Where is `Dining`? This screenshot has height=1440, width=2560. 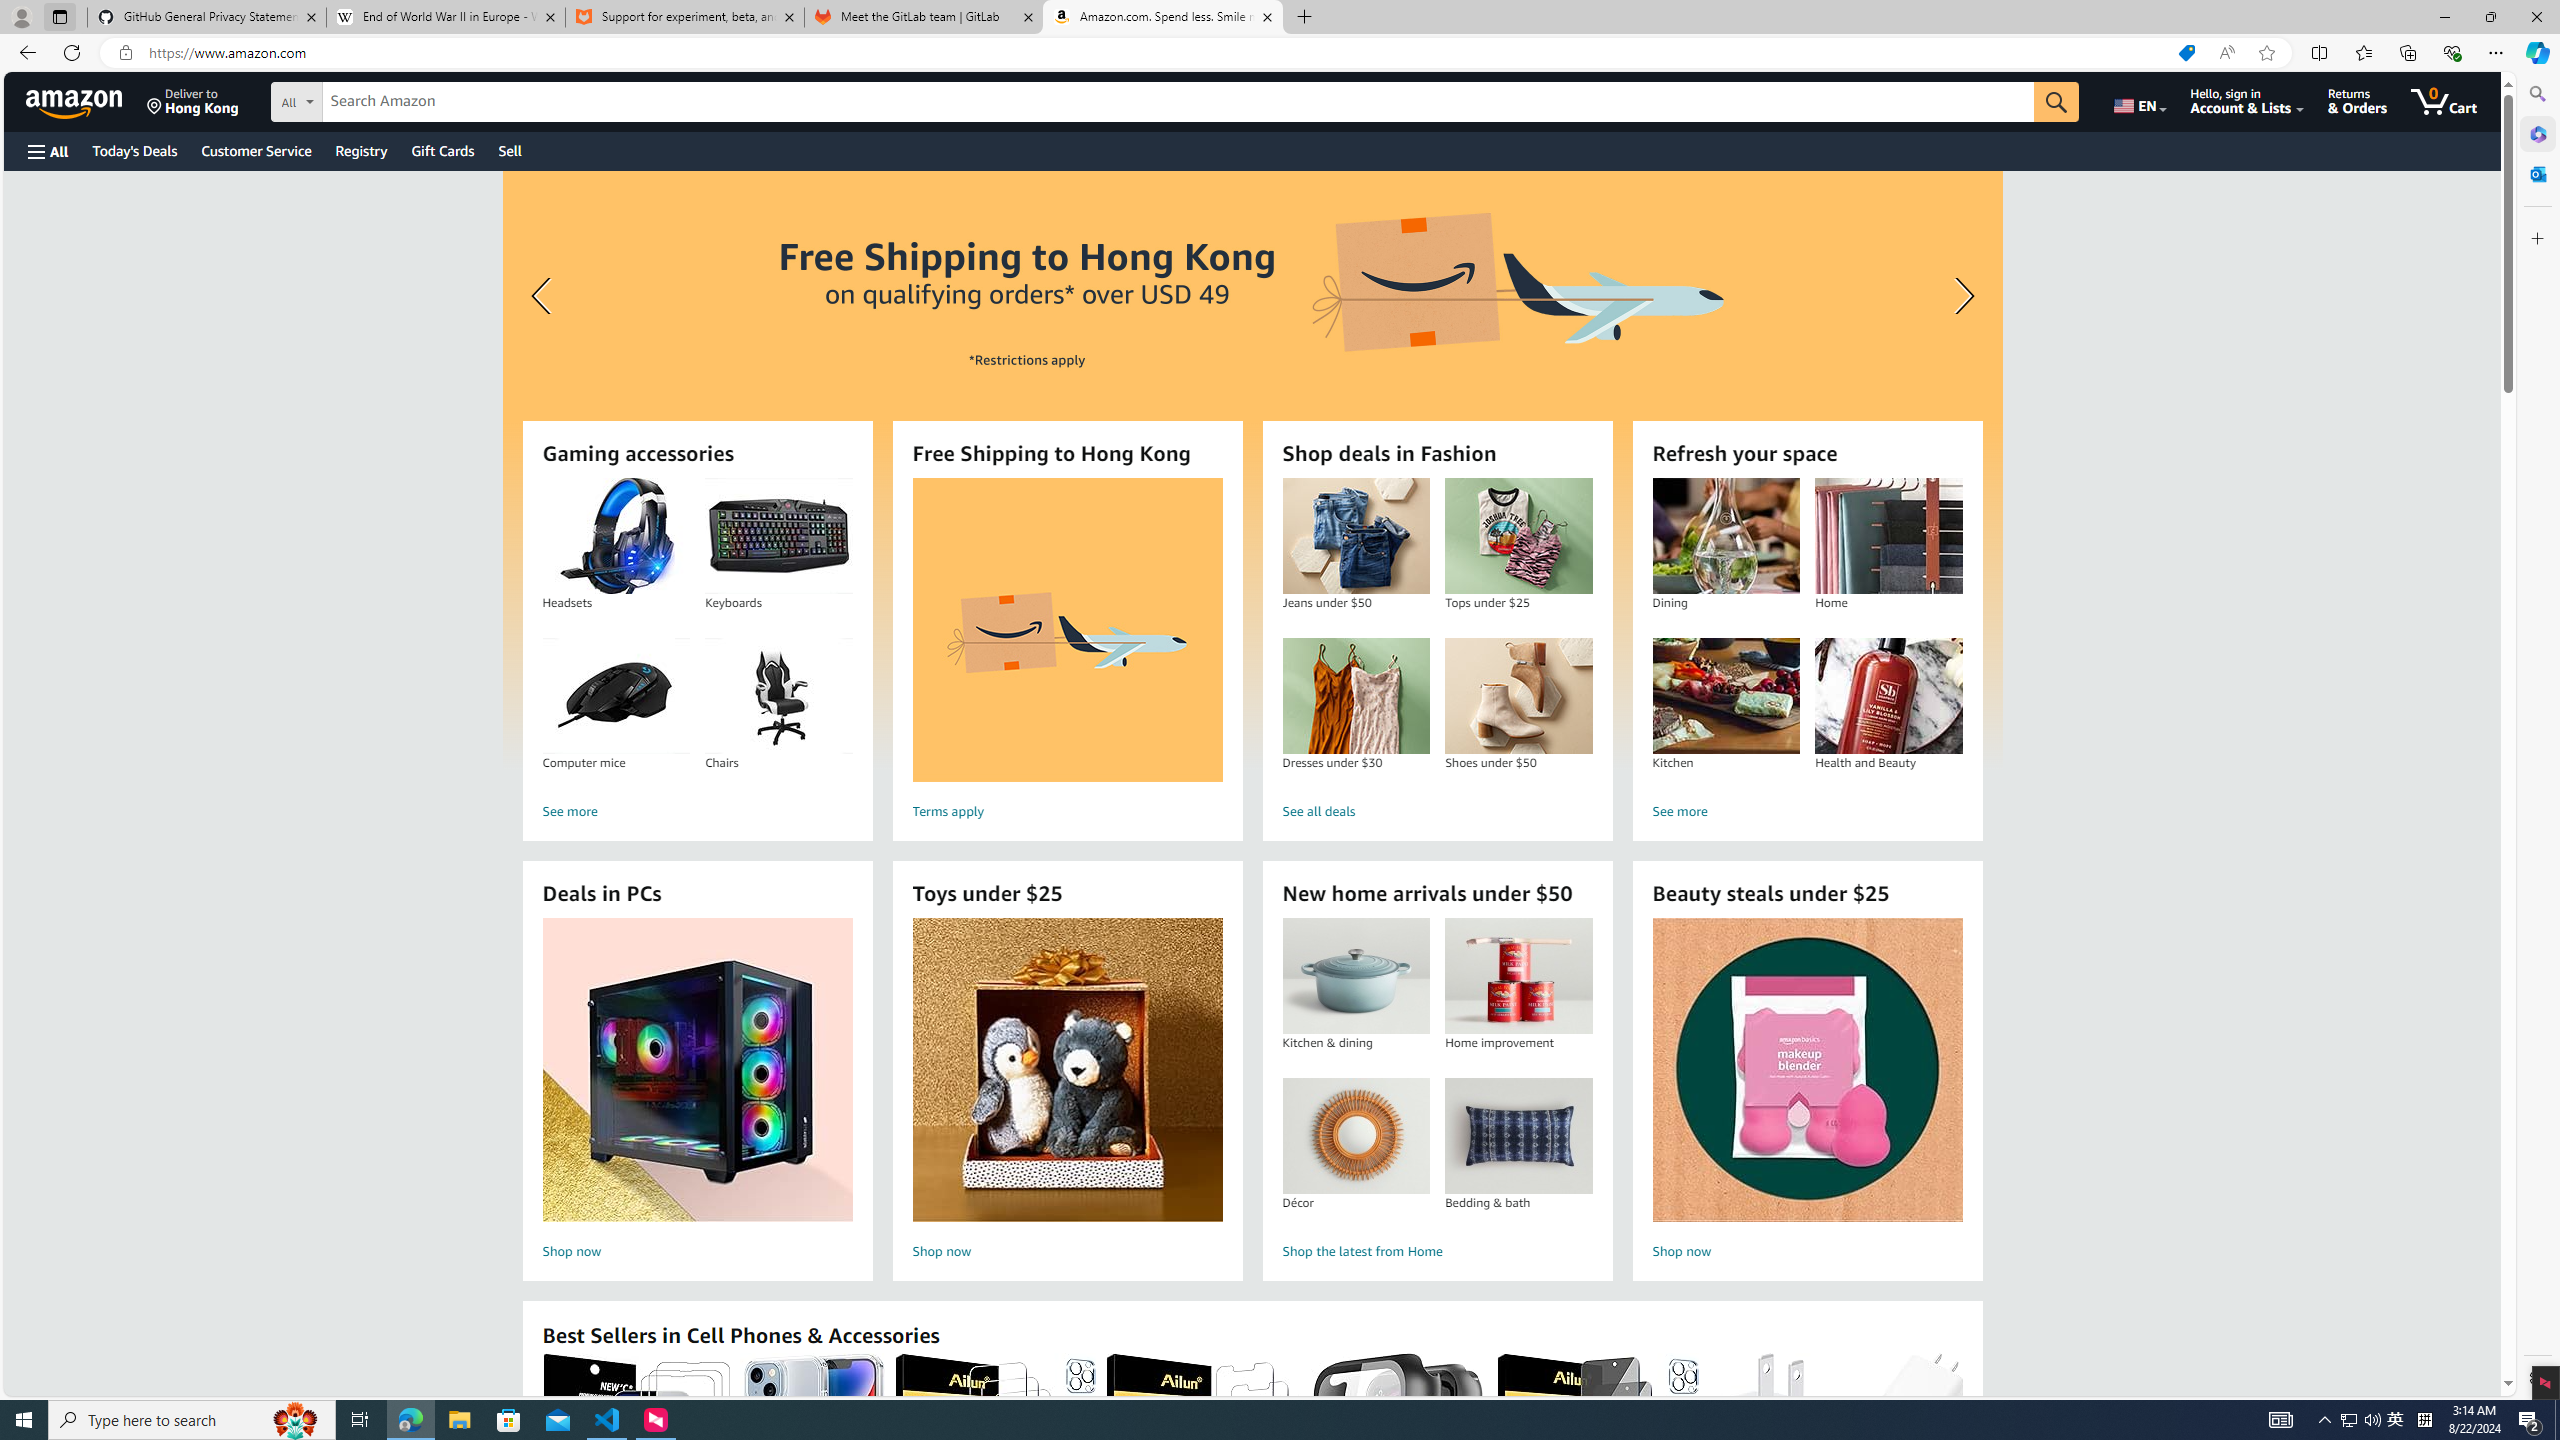
Dining is located at coordinates (1726, 536).